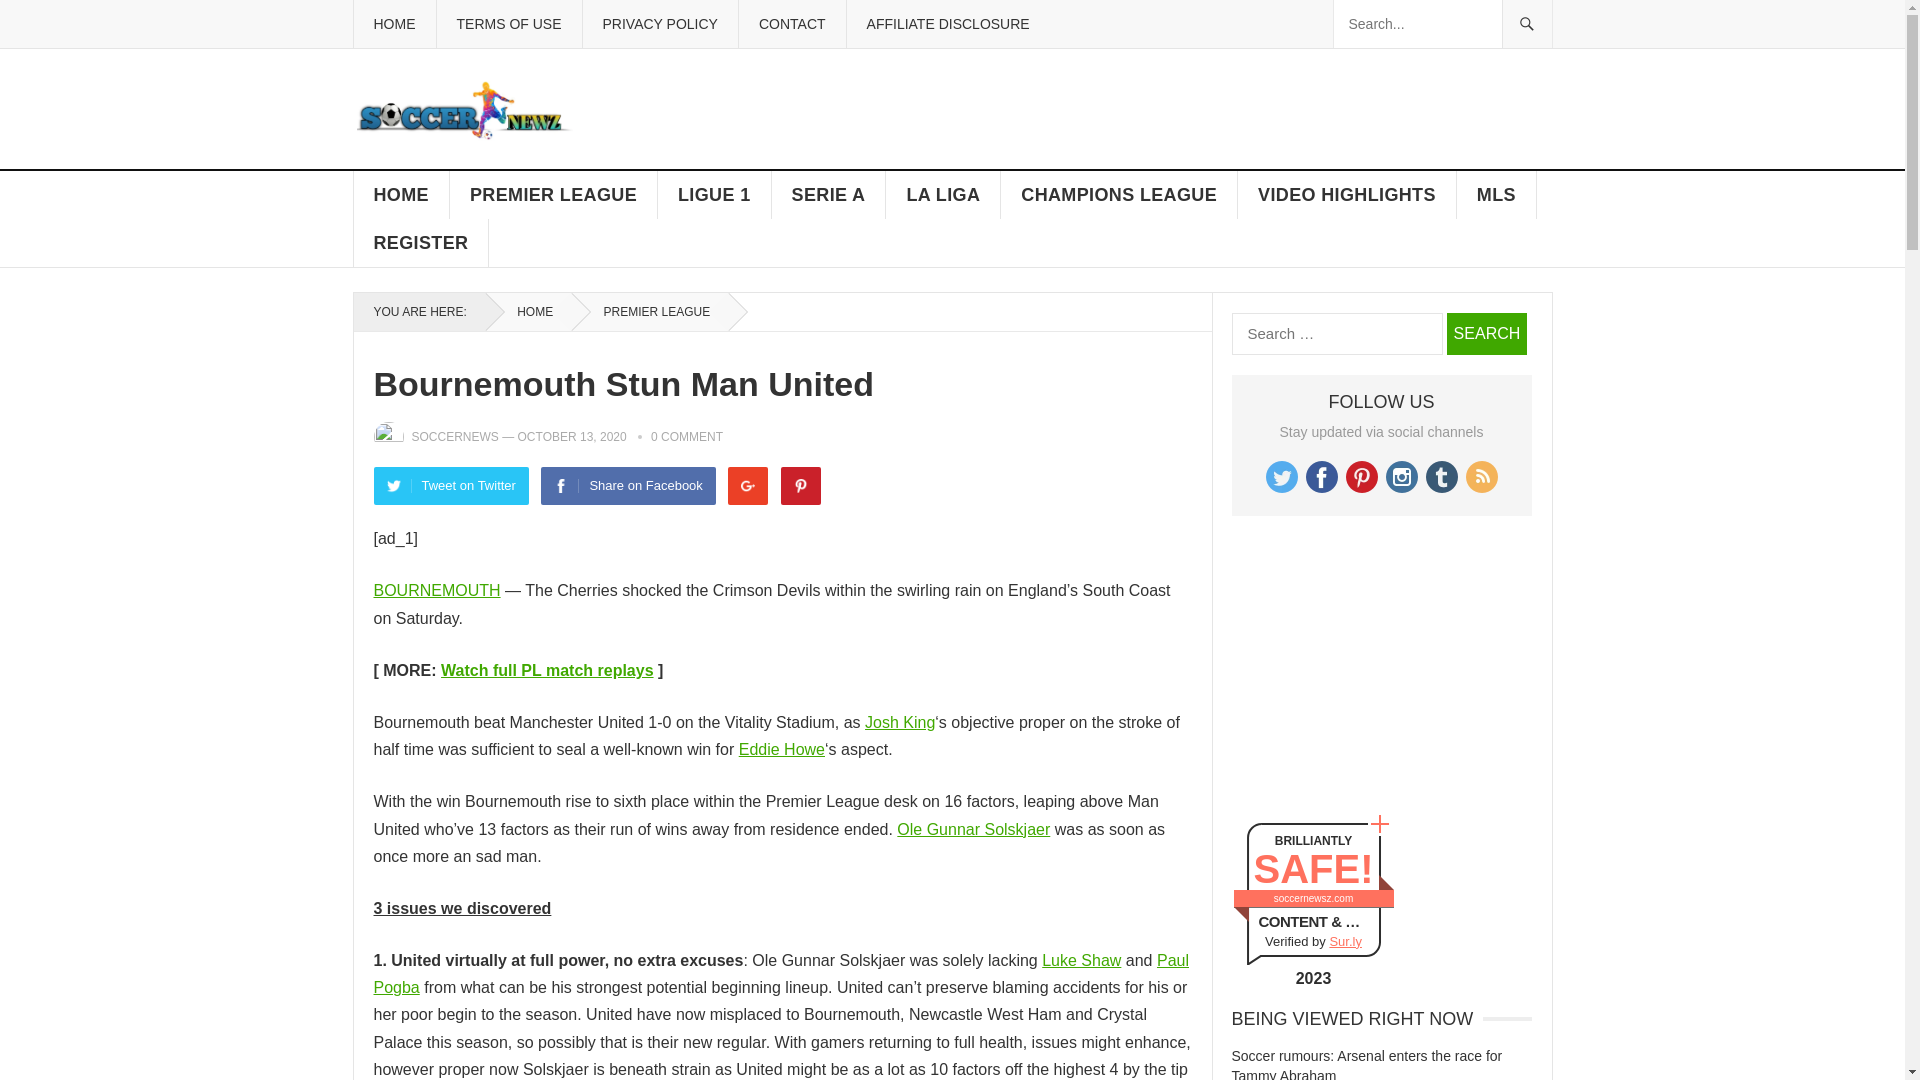  What do you see at coordinates (452, 486) in the screenshot?
I see `Tweet on Twitter` at bounding box center [452, 486].